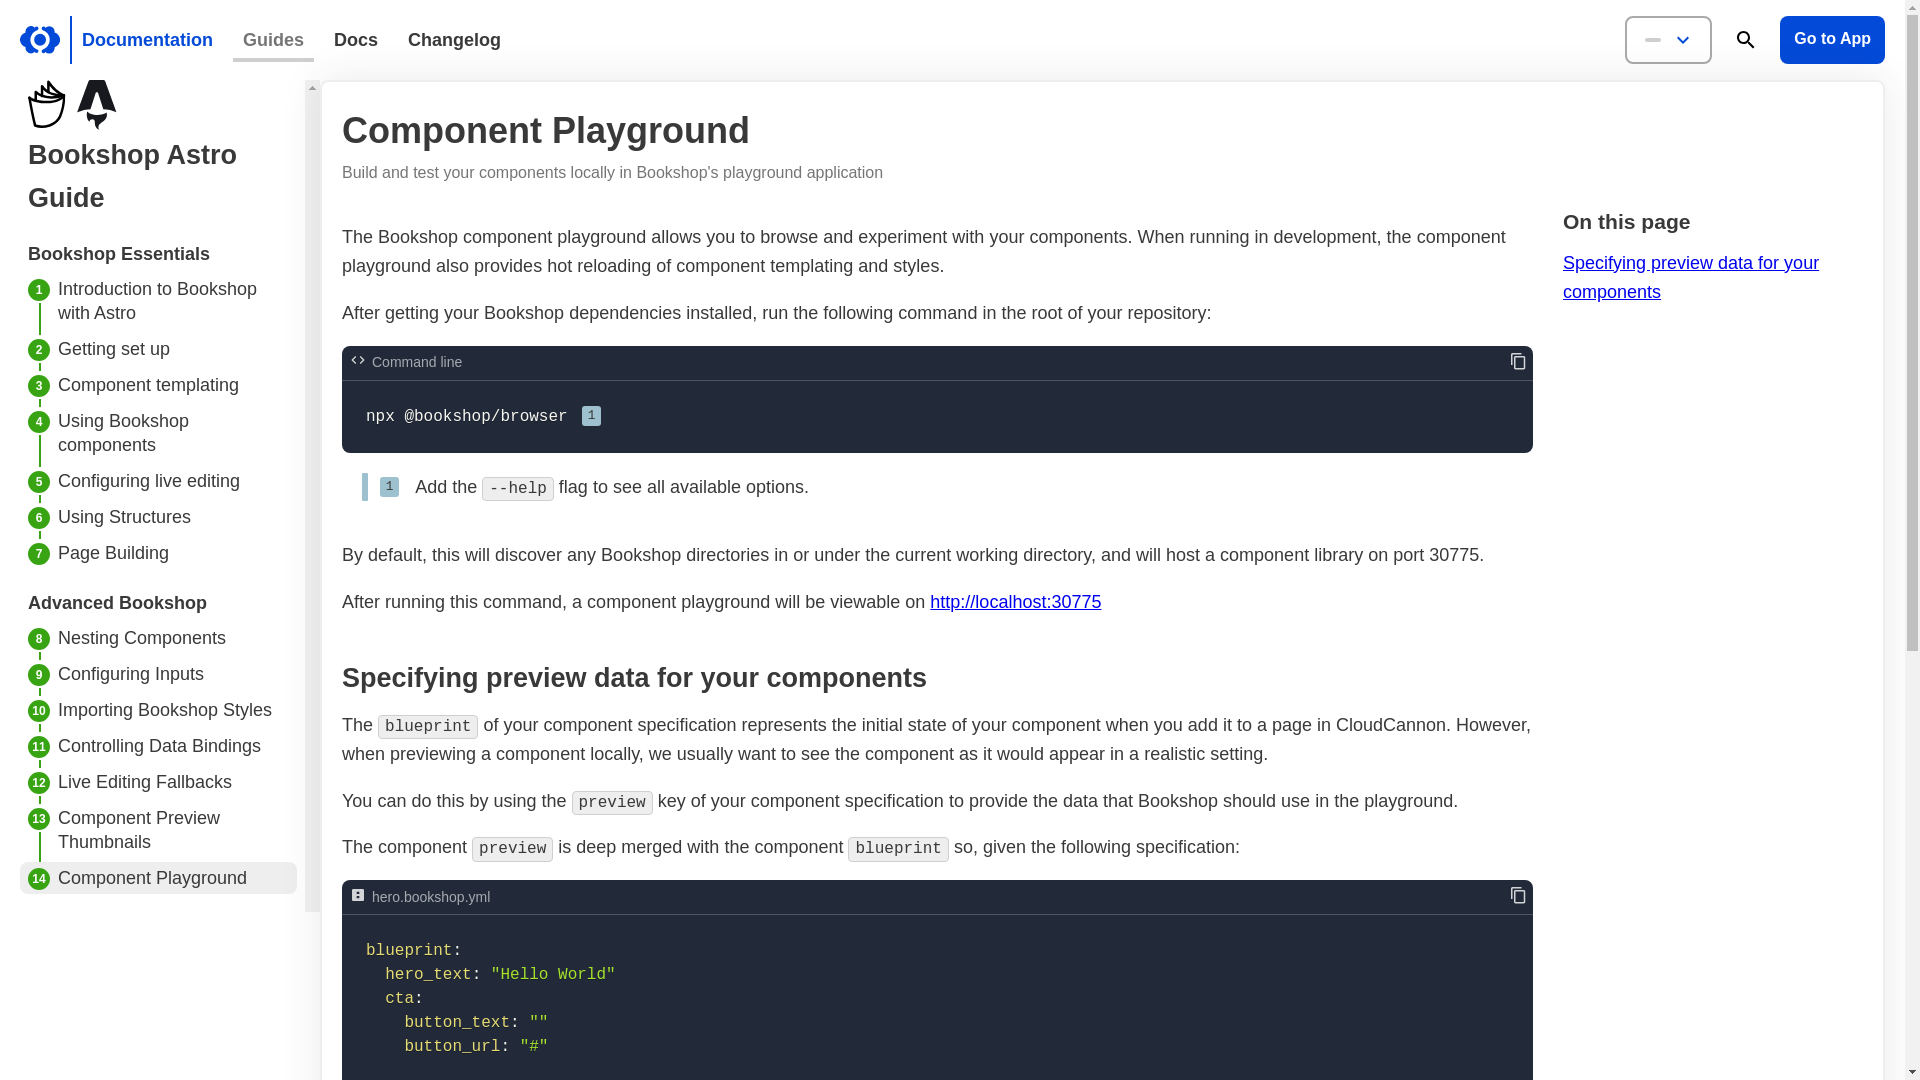 The height and width of the screenshot is (1080, 1920). What do you see at coordinates (1746, 40) in the screenshot?
I see `Search` at bounding box center [1746, 40].